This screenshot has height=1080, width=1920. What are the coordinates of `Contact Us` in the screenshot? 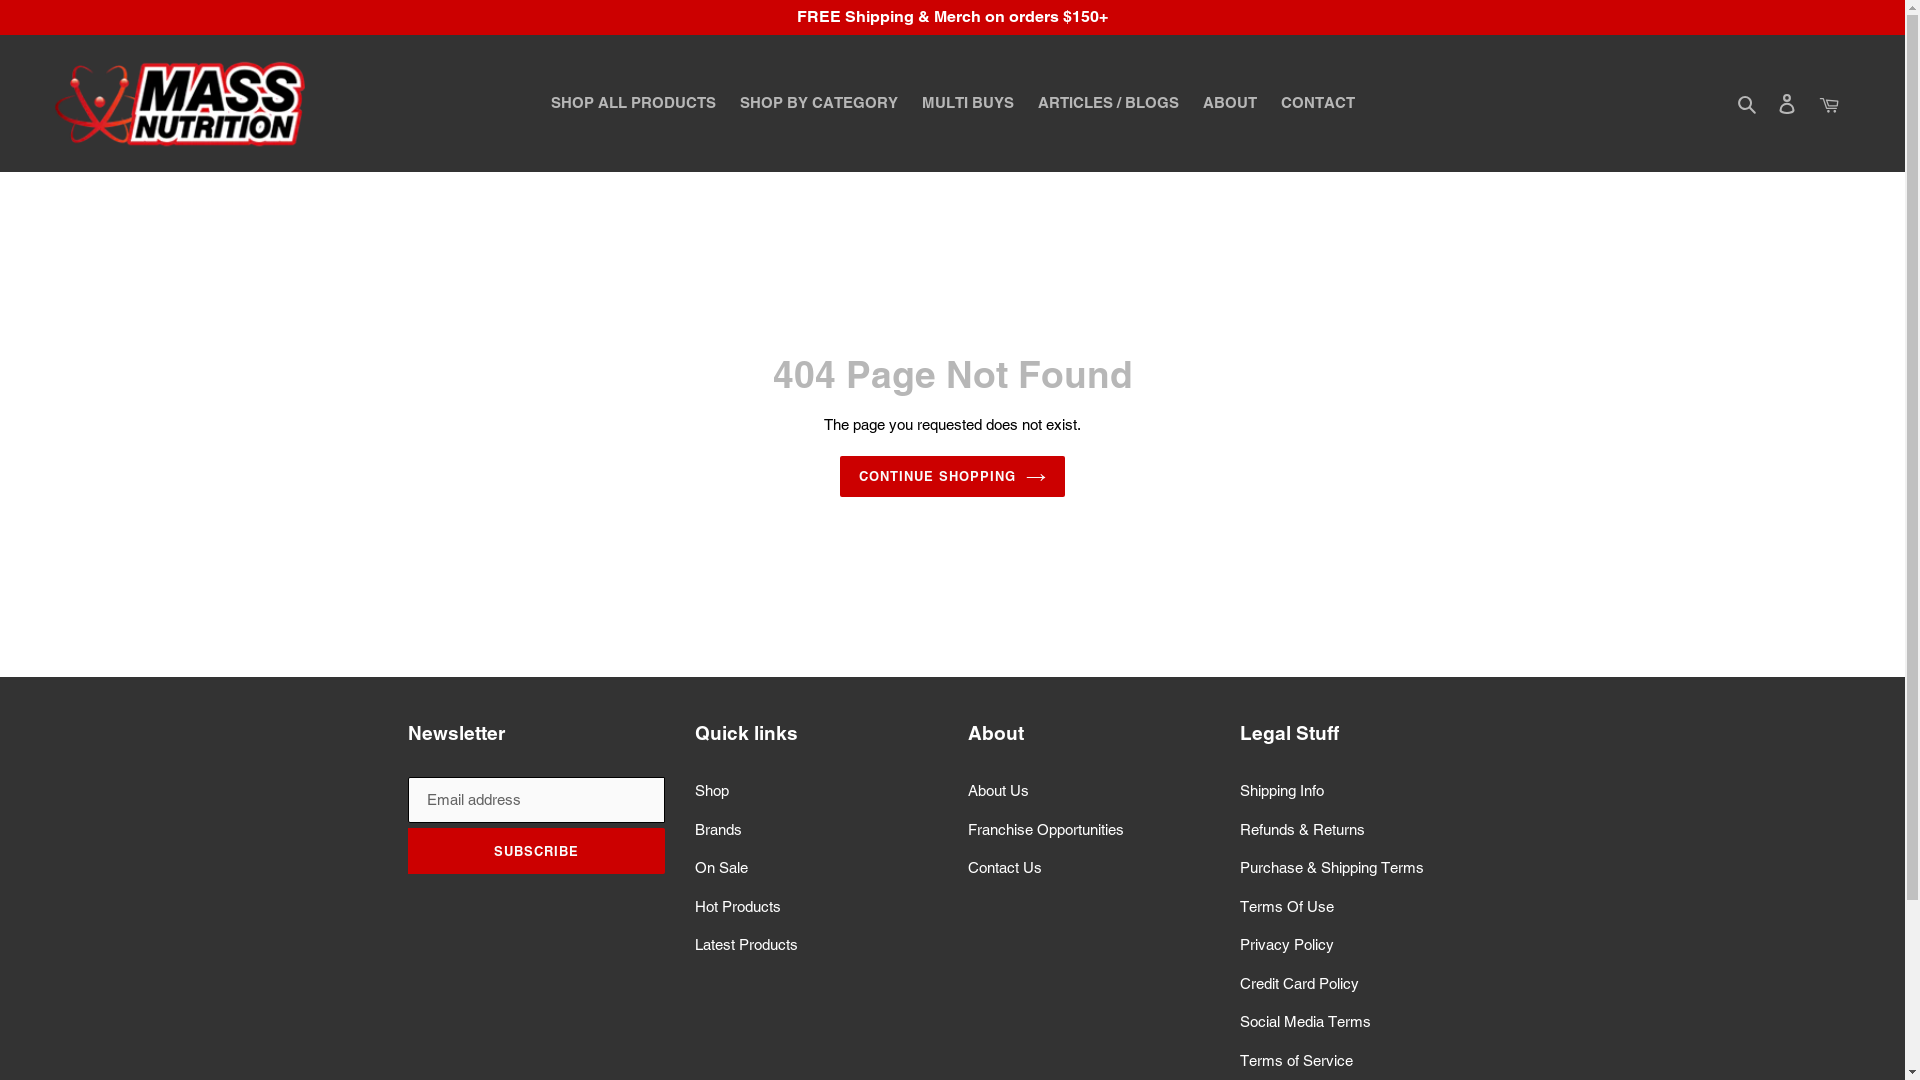 It's located at (1005, 868).